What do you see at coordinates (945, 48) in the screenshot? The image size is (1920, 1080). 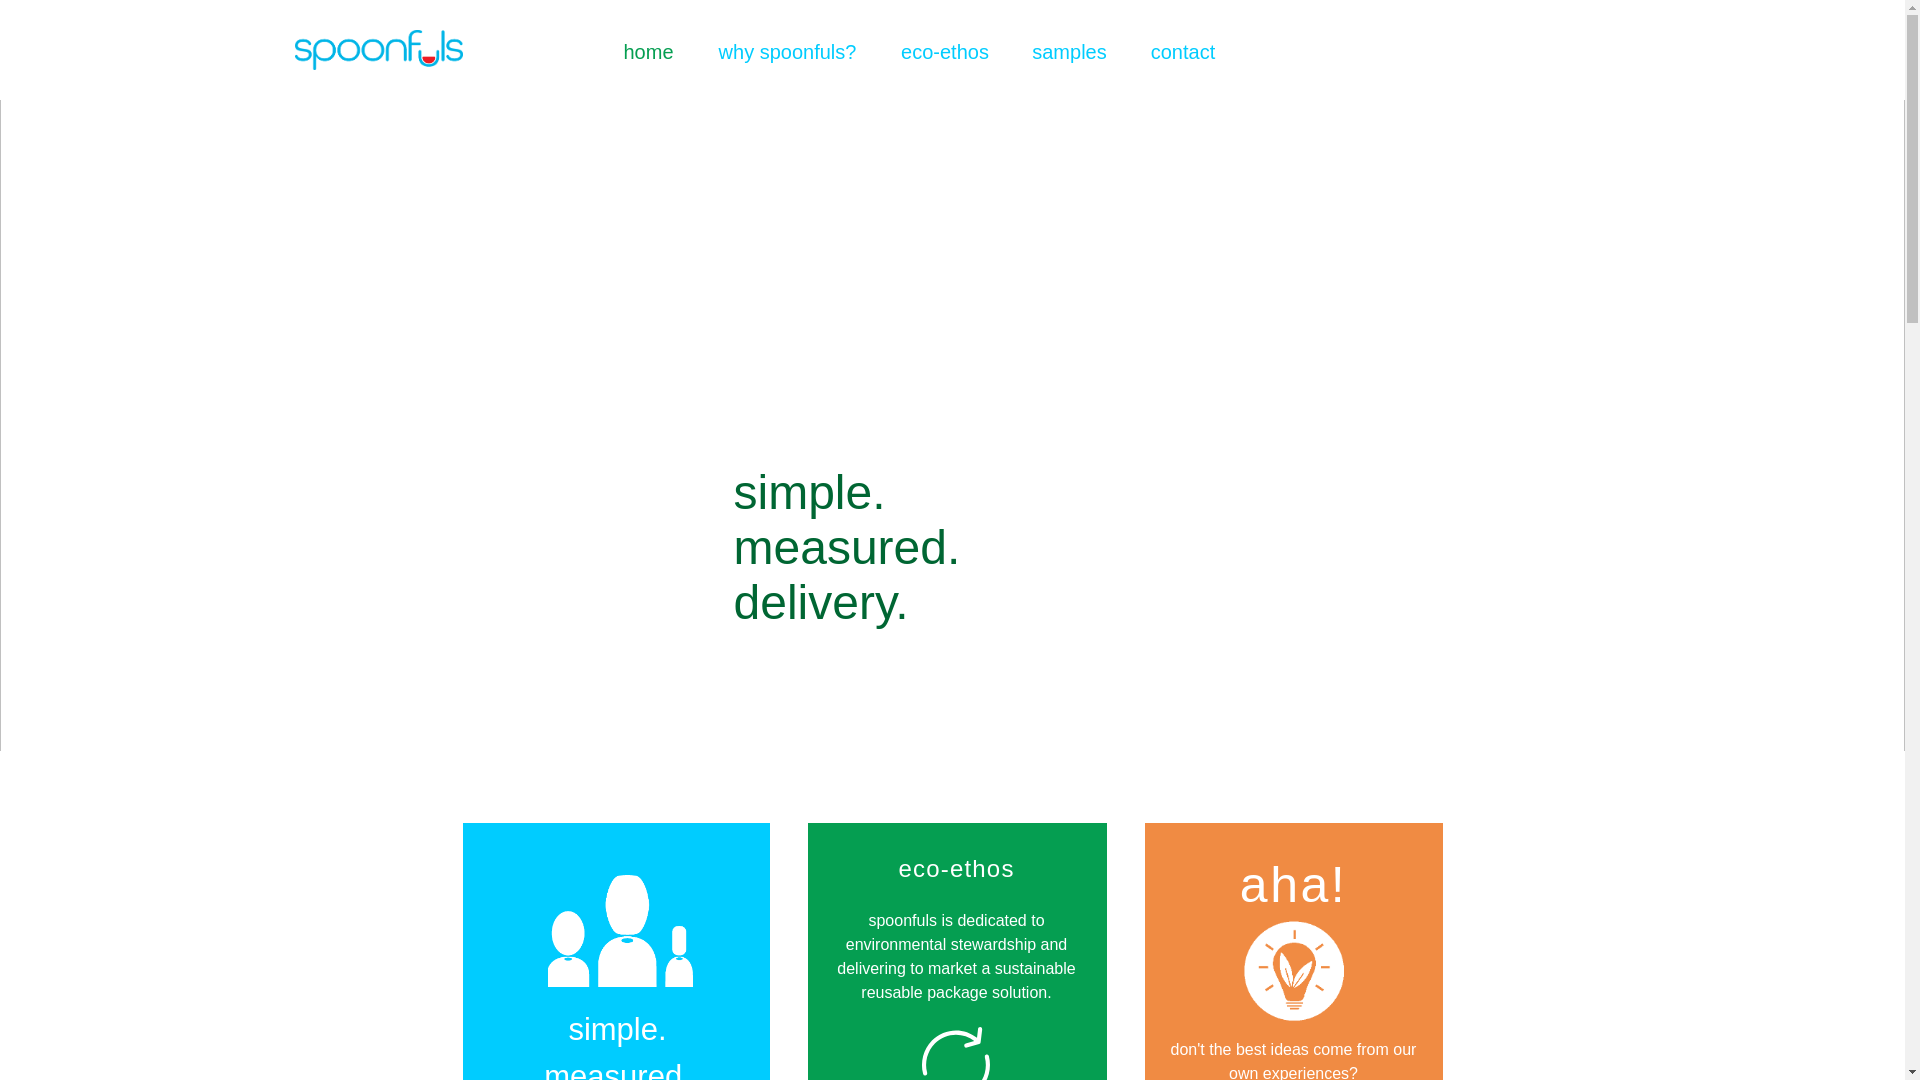 I see `eco-ethos` at bounding box center [945, 48].